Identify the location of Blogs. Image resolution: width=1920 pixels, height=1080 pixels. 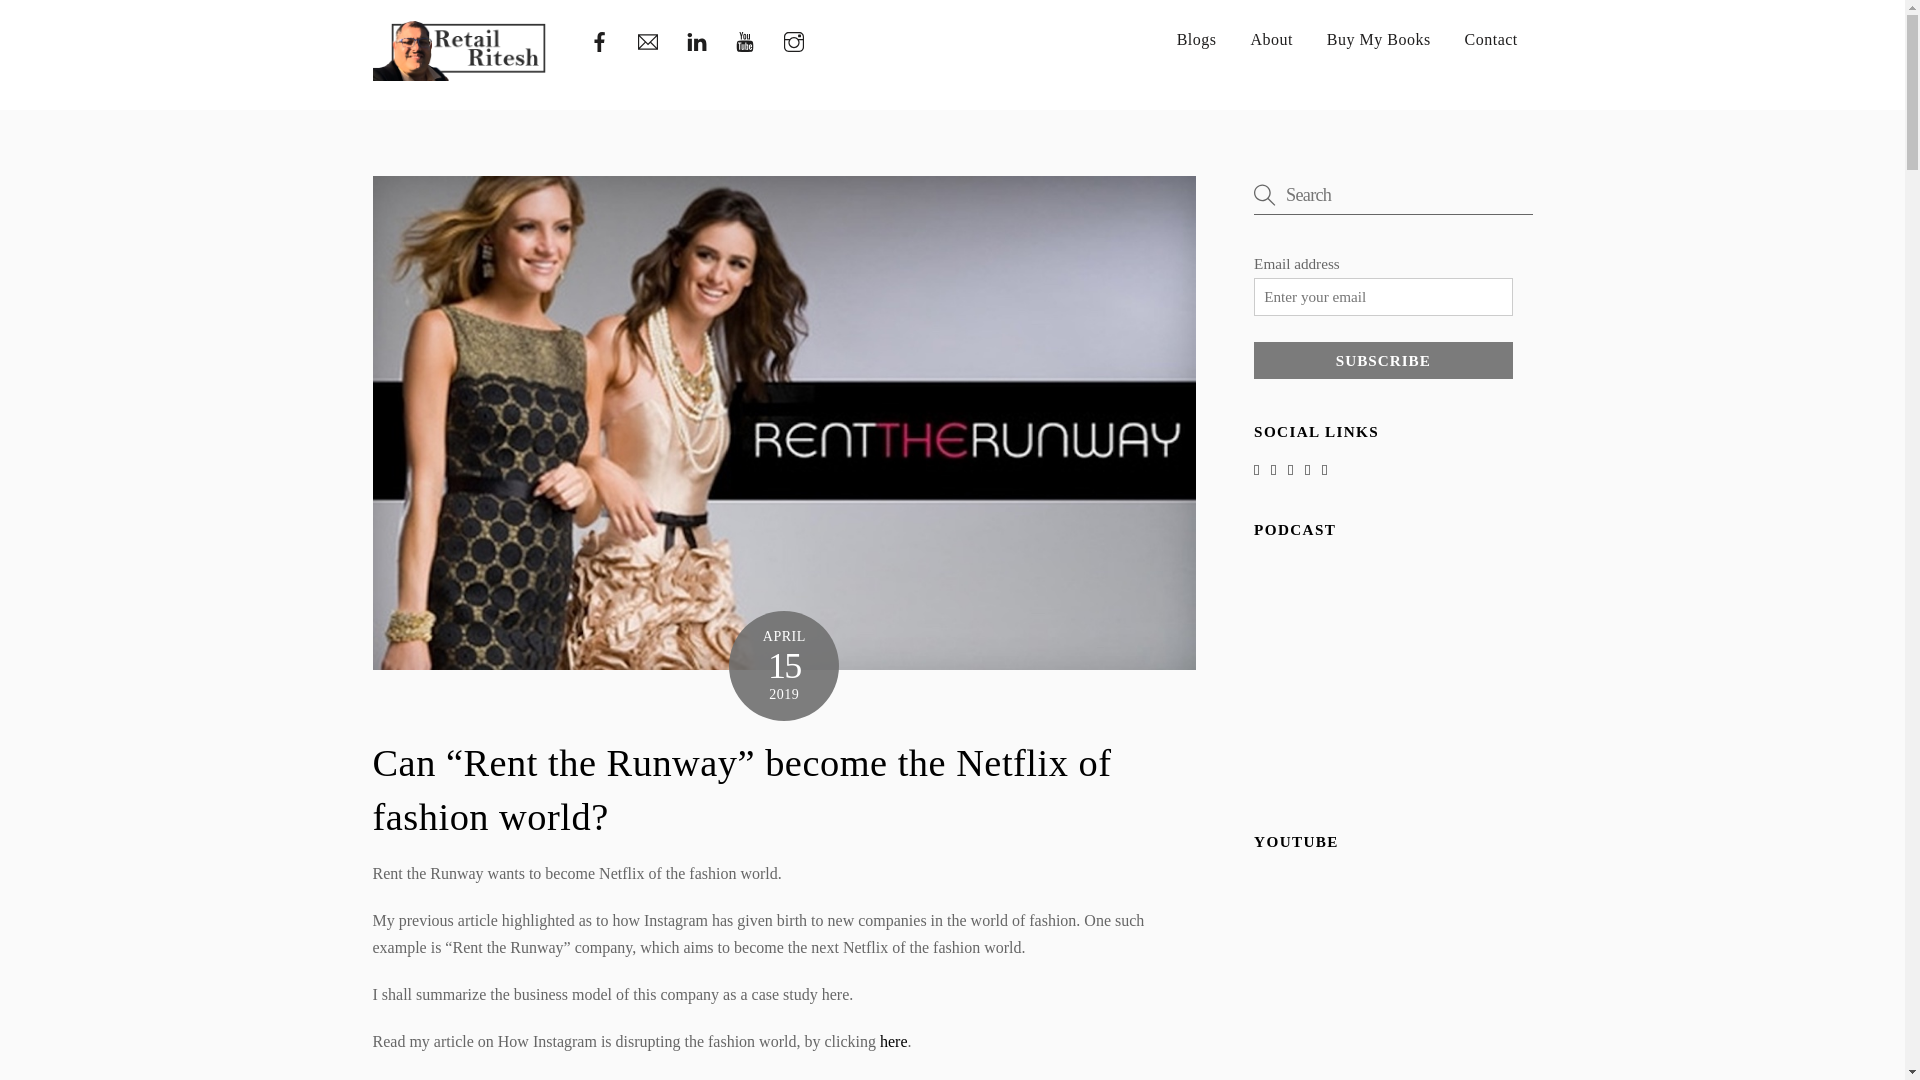
(1197, 40).